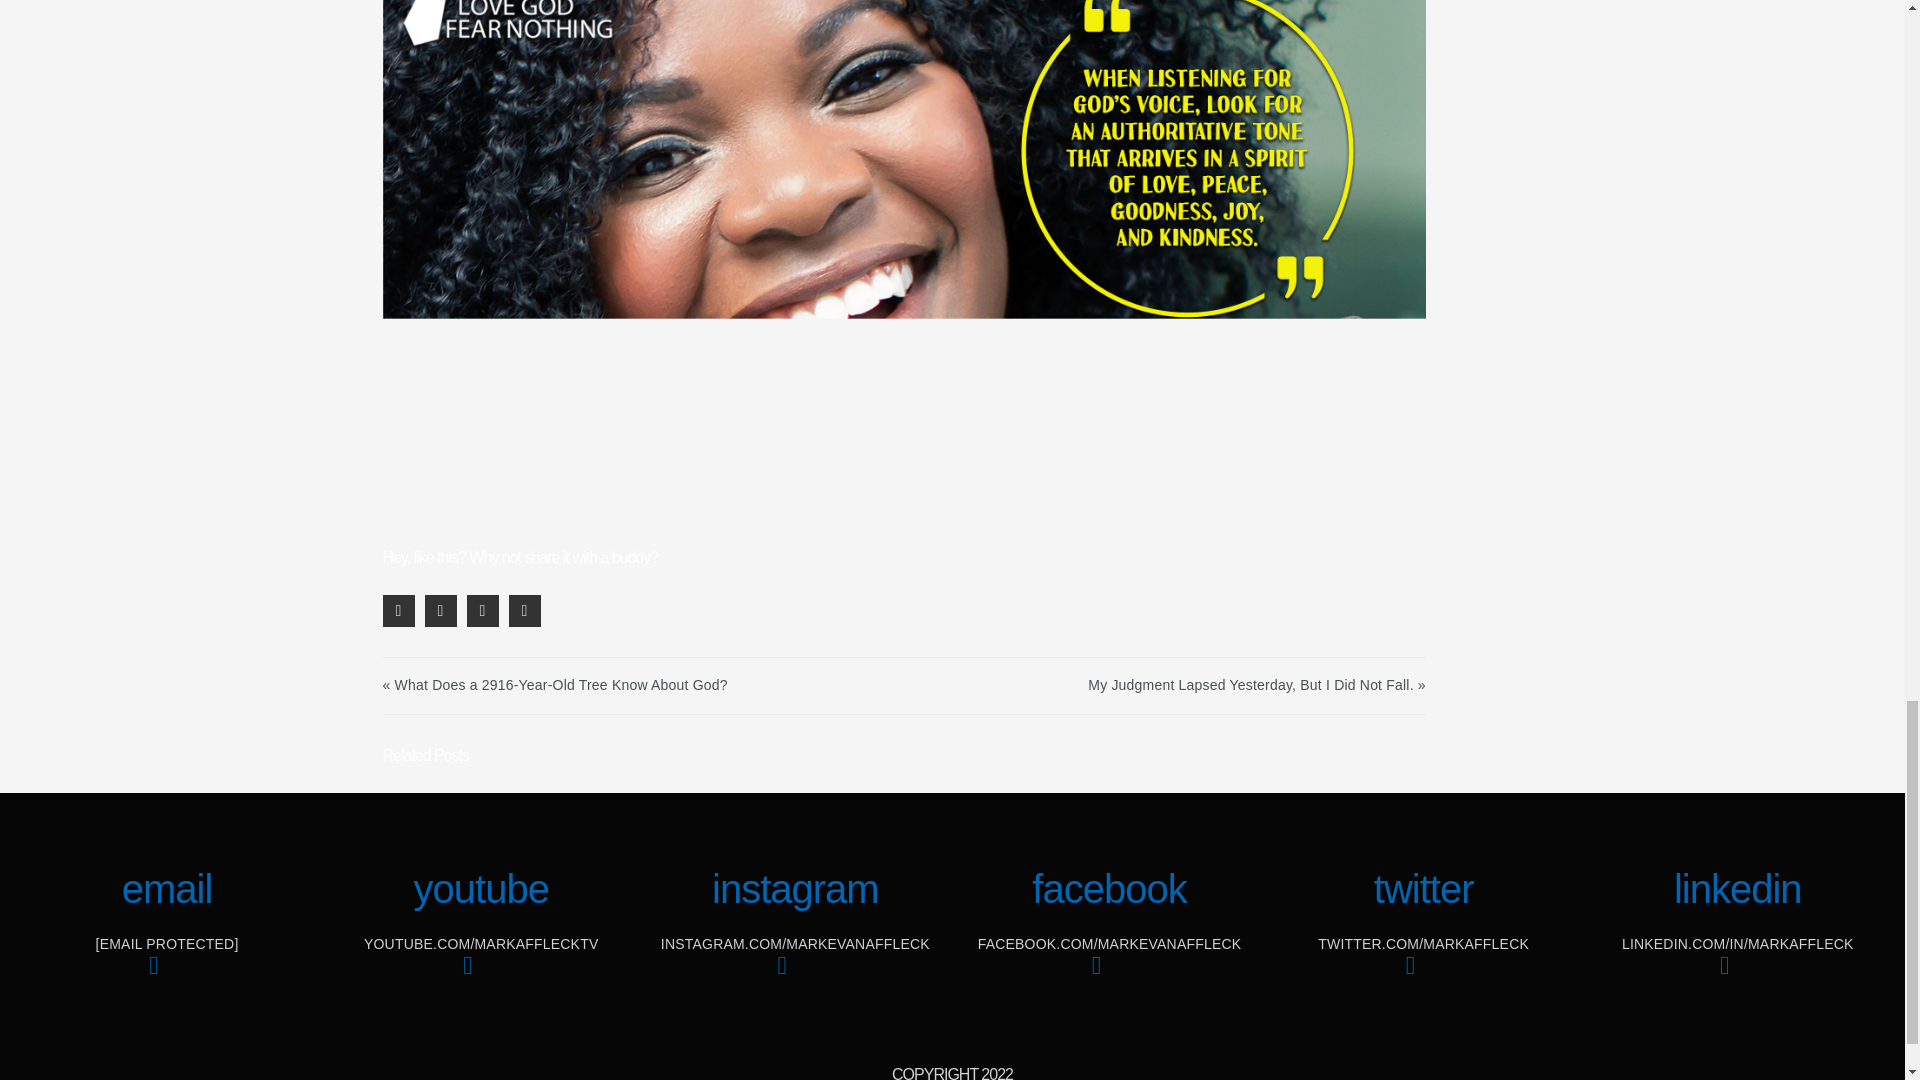  I want to click on Envelope, so click(166, 978).